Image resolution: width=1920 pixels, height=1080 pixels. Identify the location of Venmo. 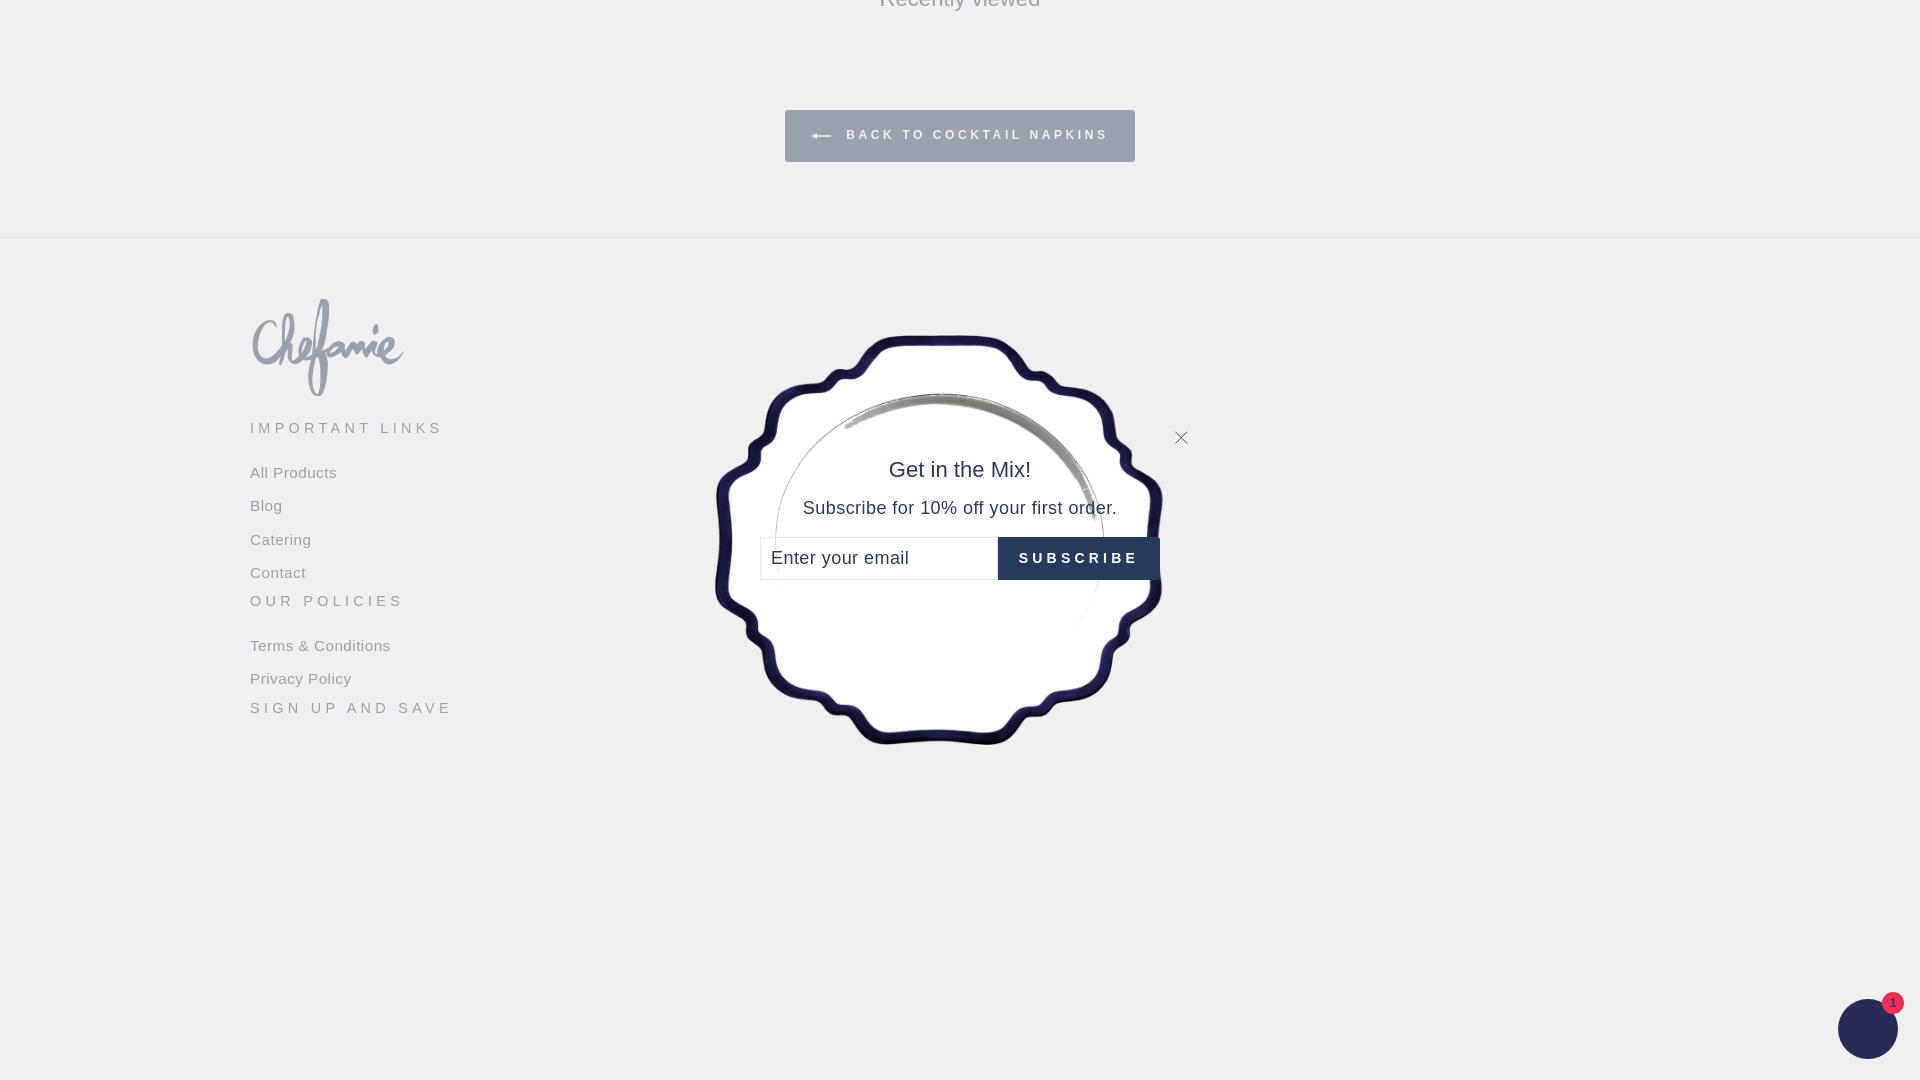
(1144, 927).